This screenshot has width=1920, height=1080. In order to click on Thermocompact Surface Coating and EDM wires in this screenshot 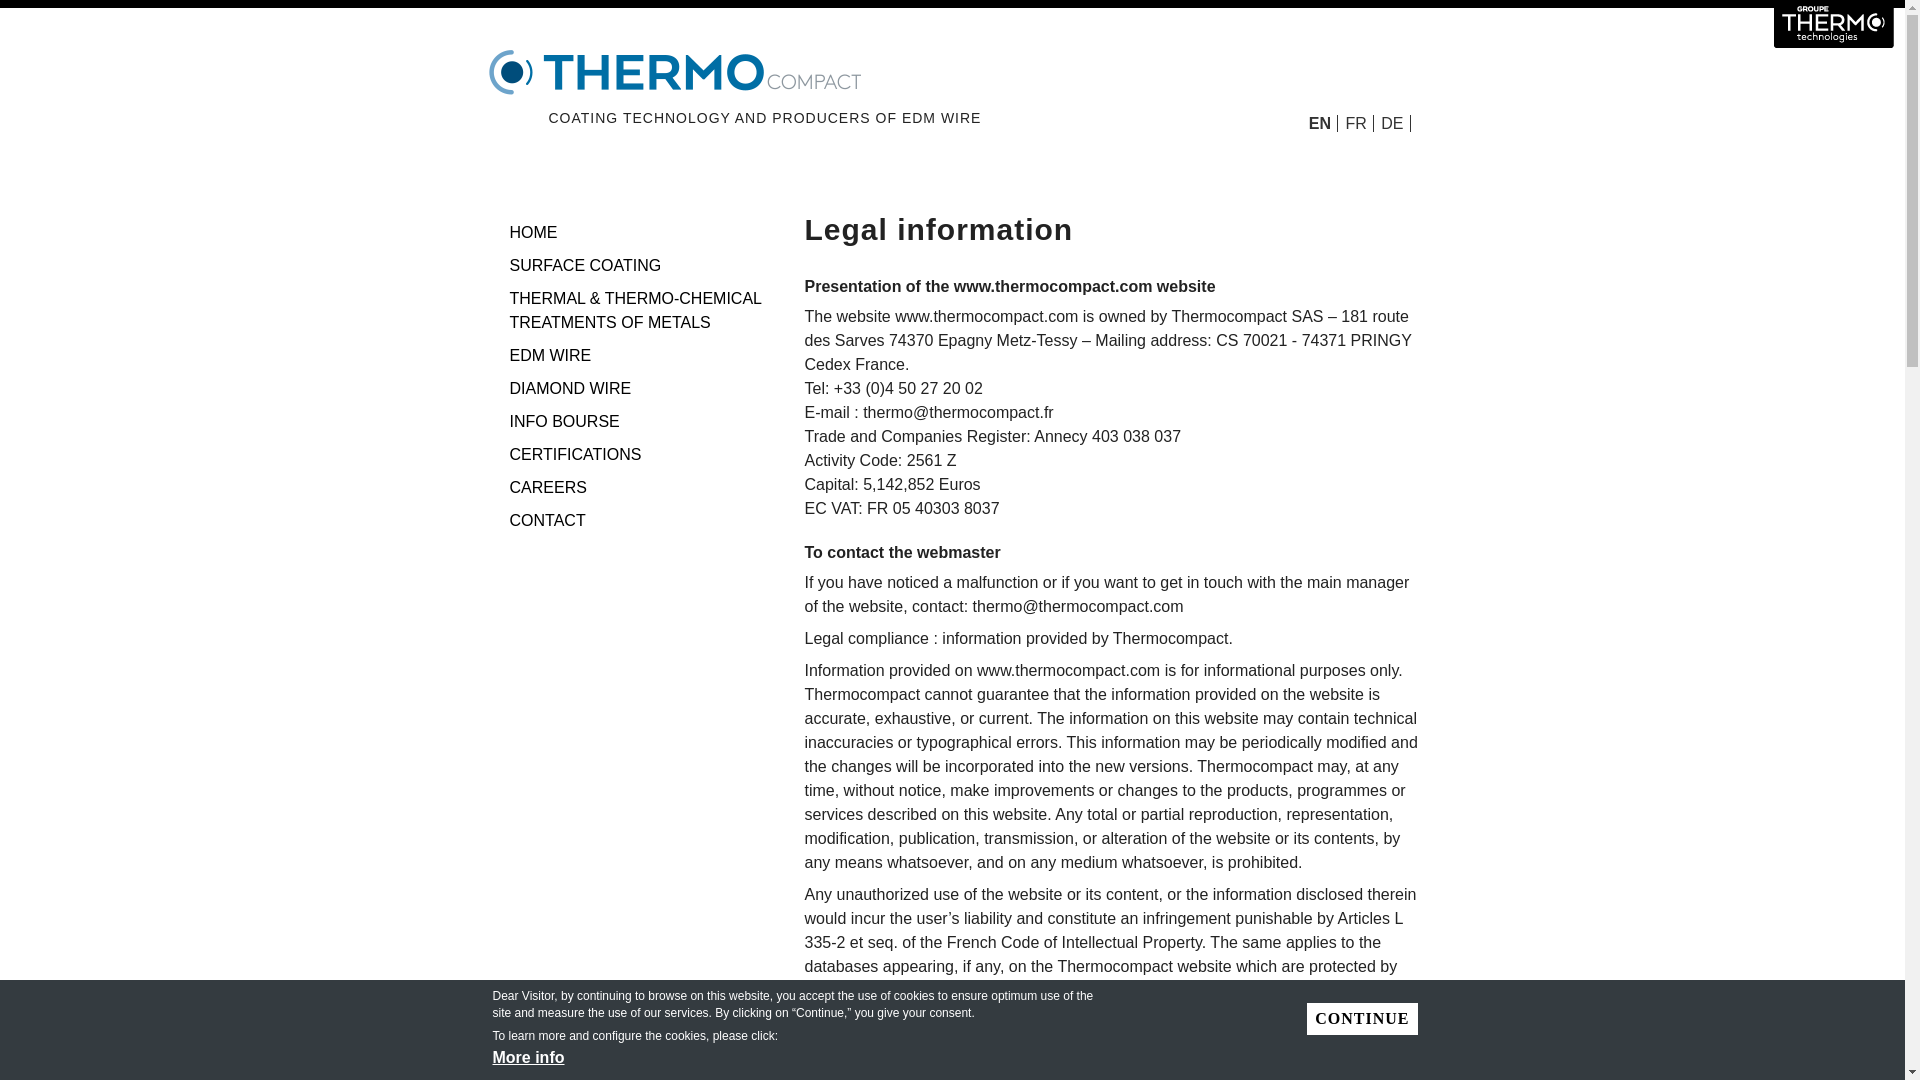, I will do `click(534, 232)`.